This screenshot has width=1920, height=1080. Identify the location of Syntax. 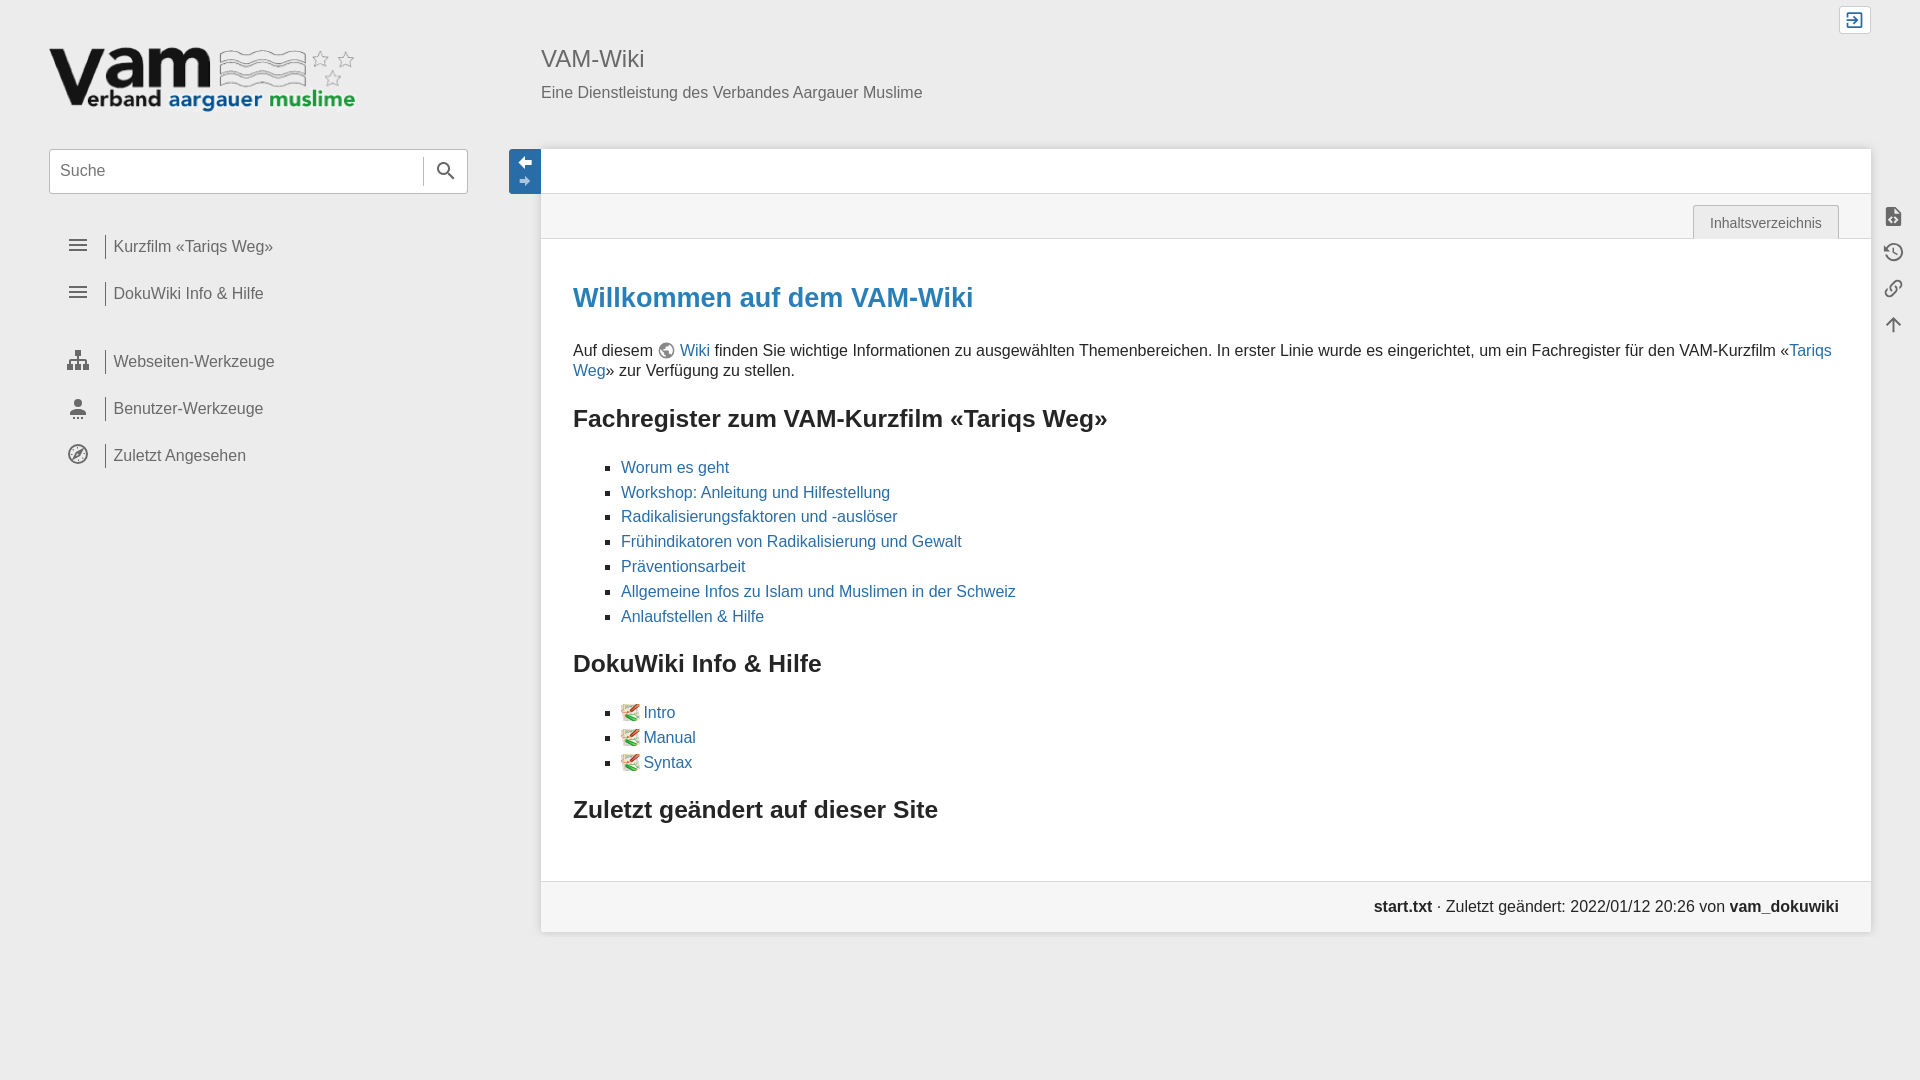
(656, 762).